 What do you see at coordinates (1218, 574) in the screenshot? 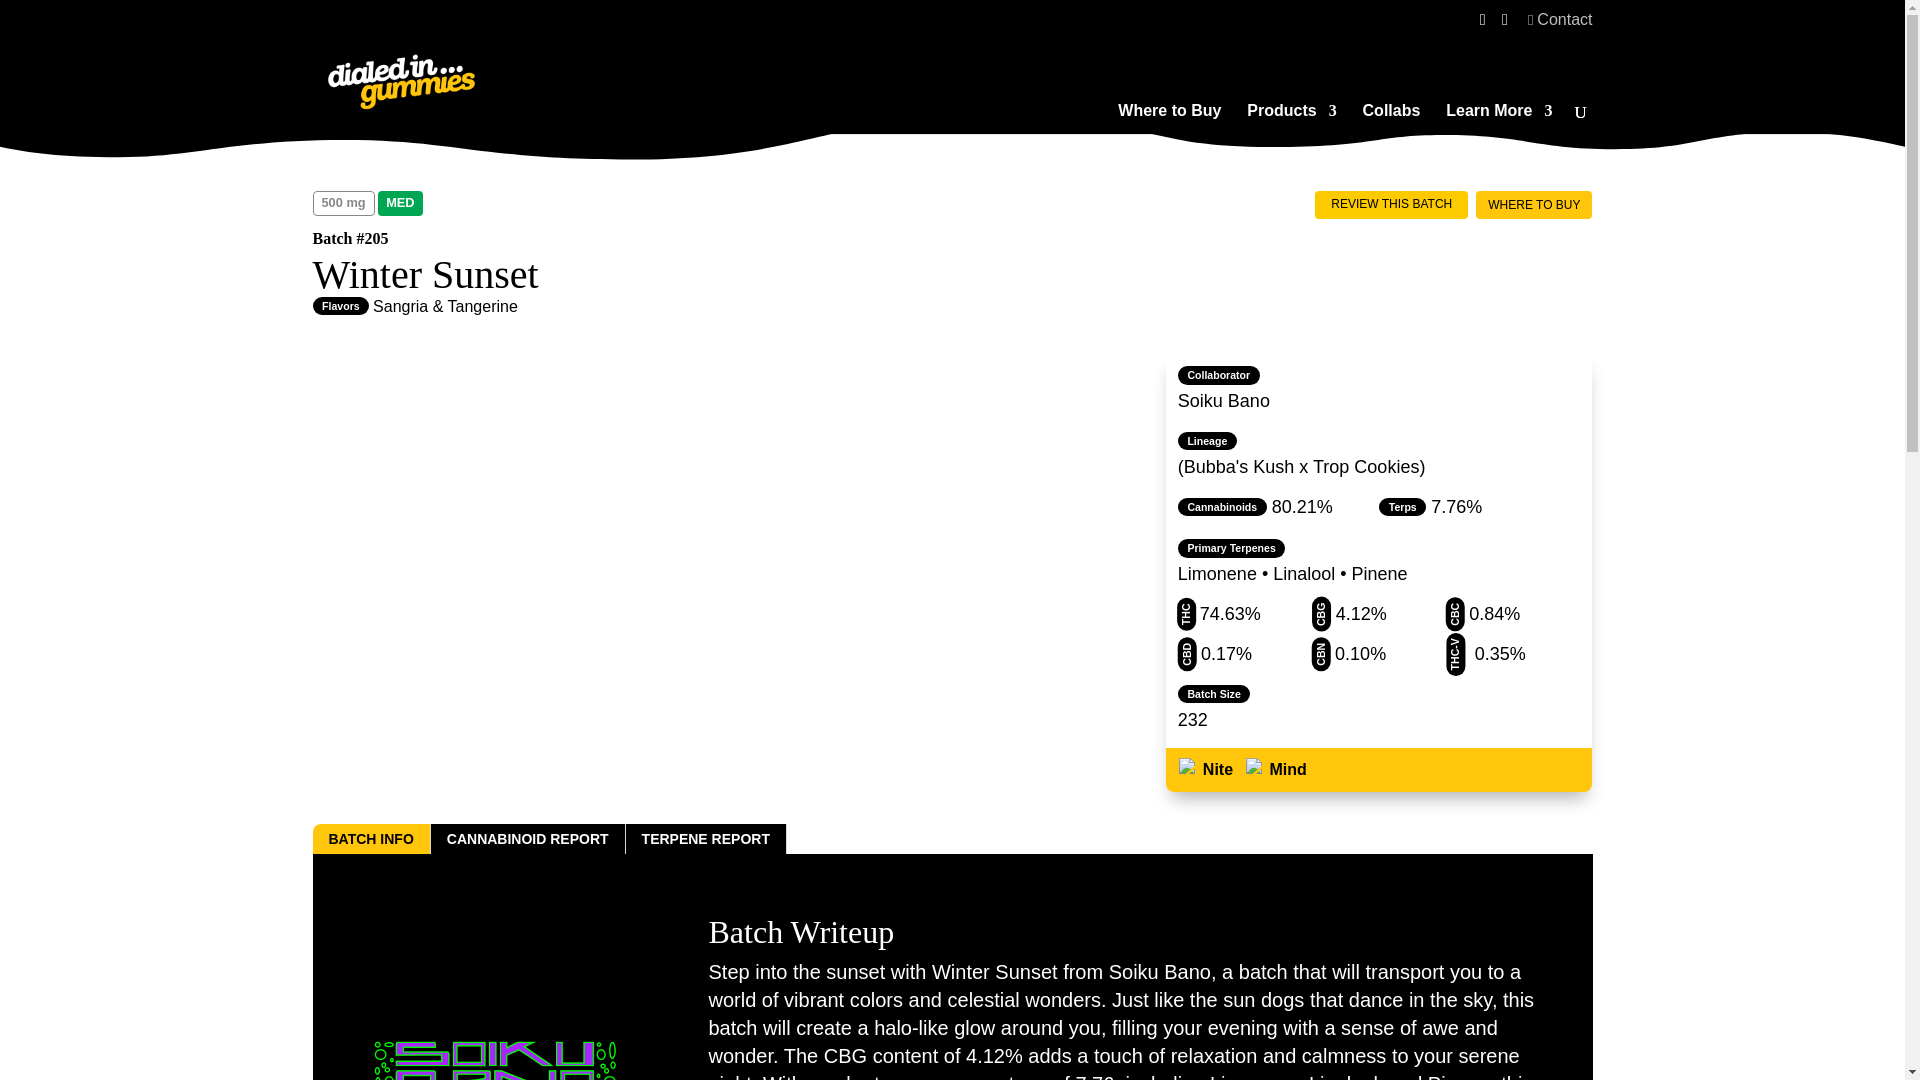
I see `Limonene` at bounding box center [1218, 574].